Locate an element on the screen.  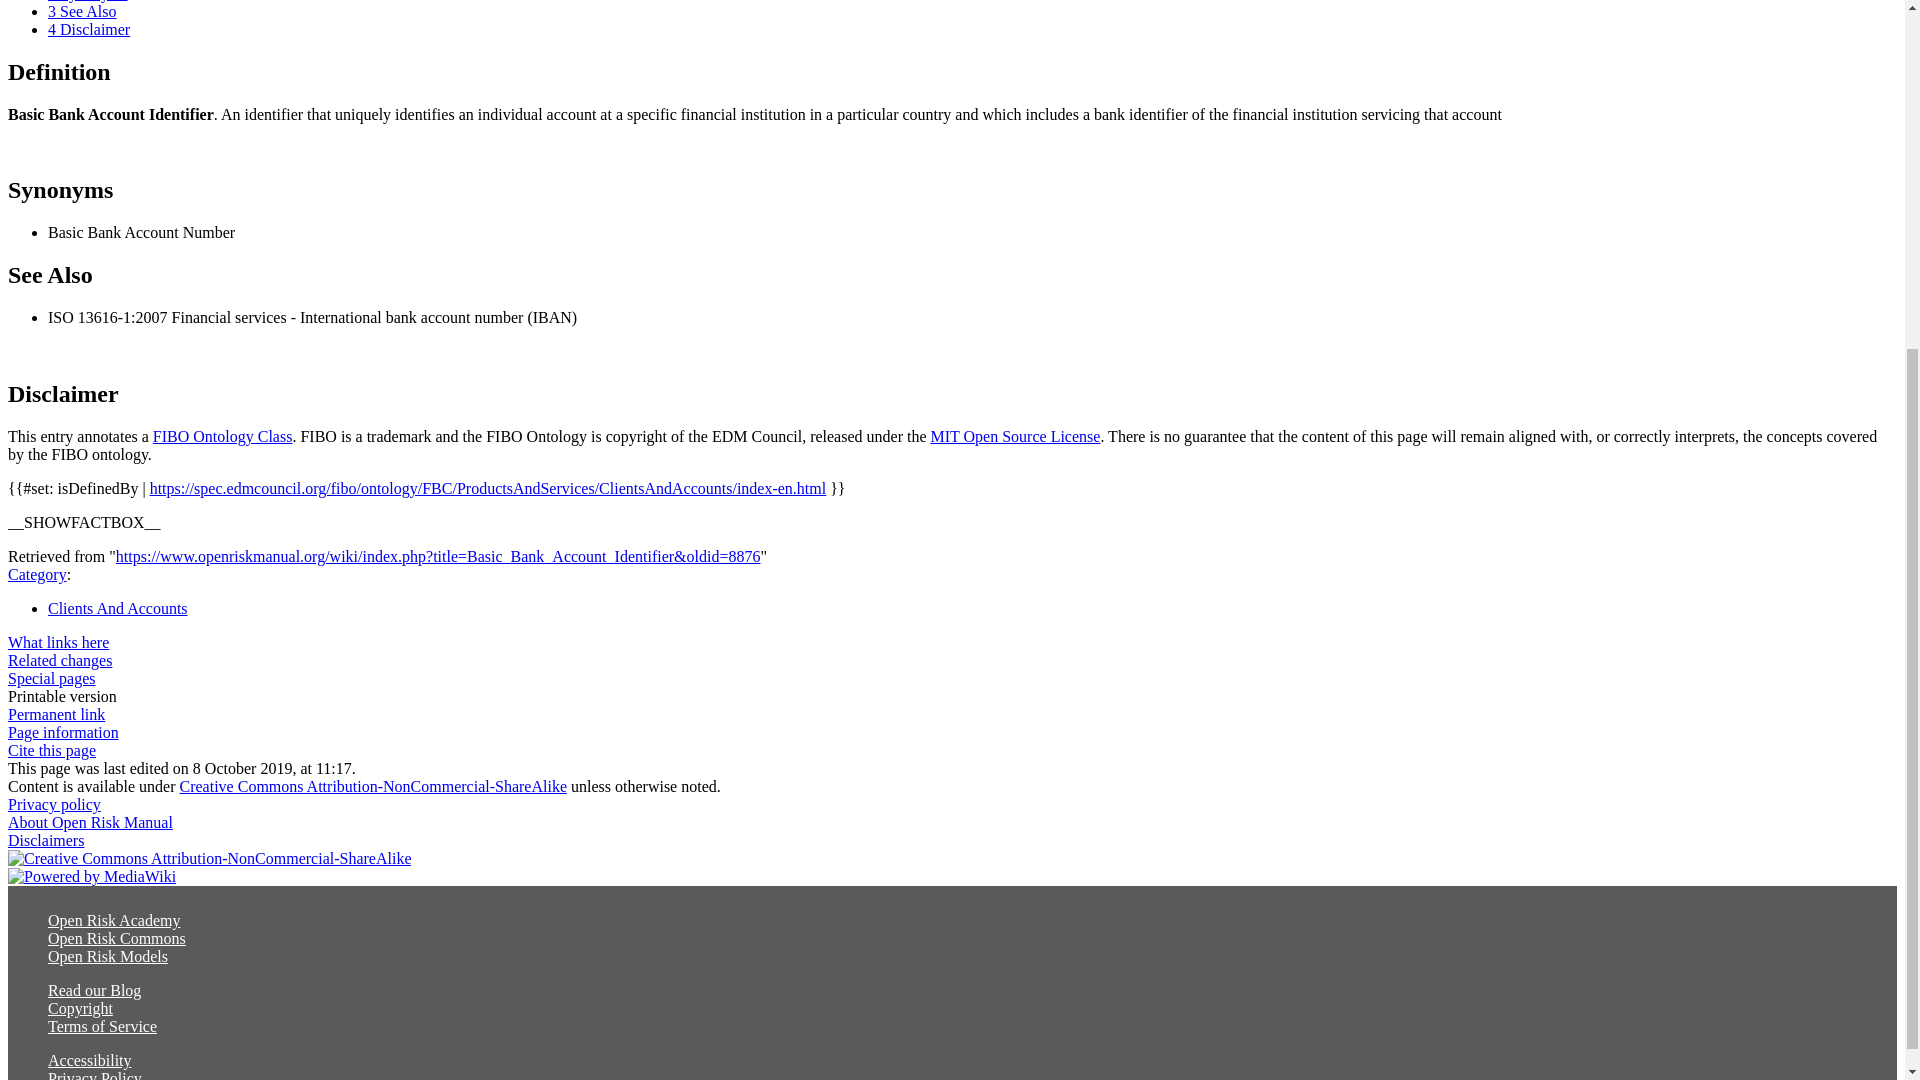
Page information is located at coordinates (63, 732).